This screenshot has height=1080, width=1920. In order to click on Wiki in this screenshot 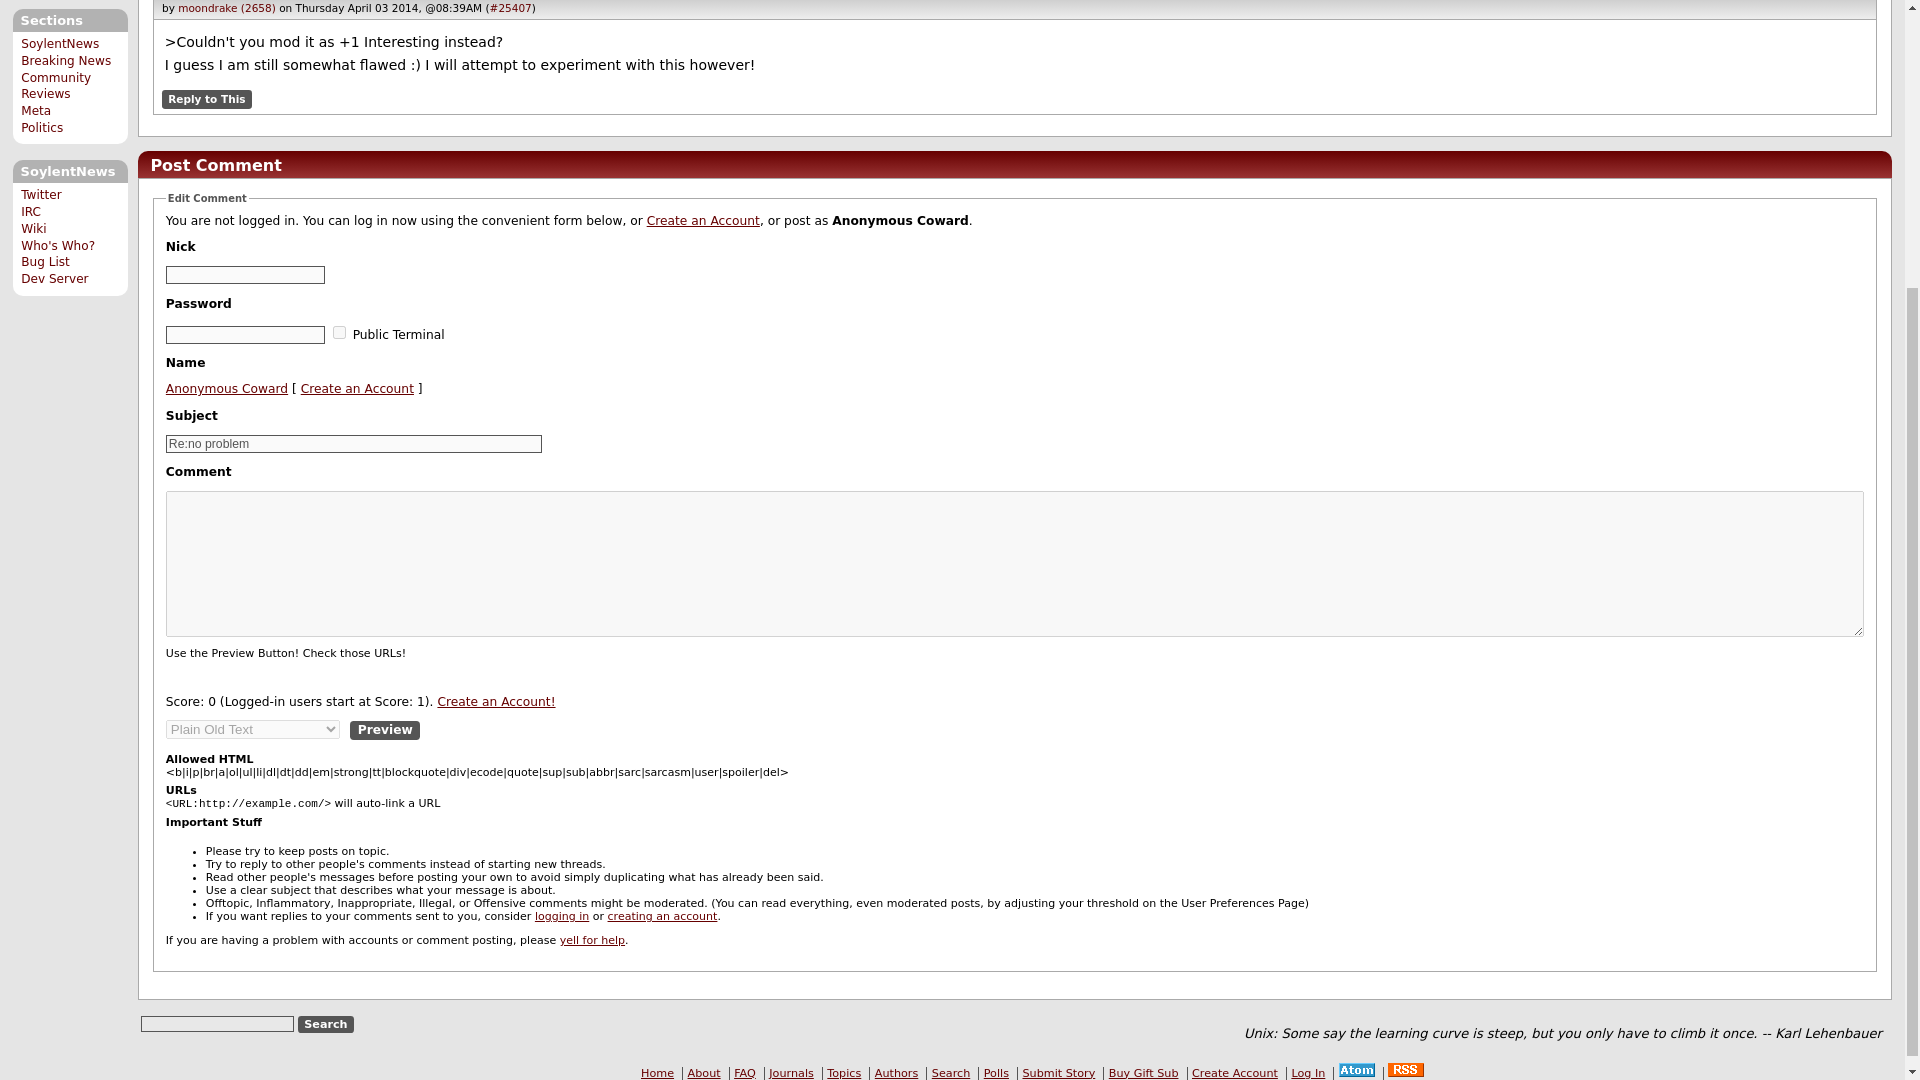, I will do `click(34, 229)`.